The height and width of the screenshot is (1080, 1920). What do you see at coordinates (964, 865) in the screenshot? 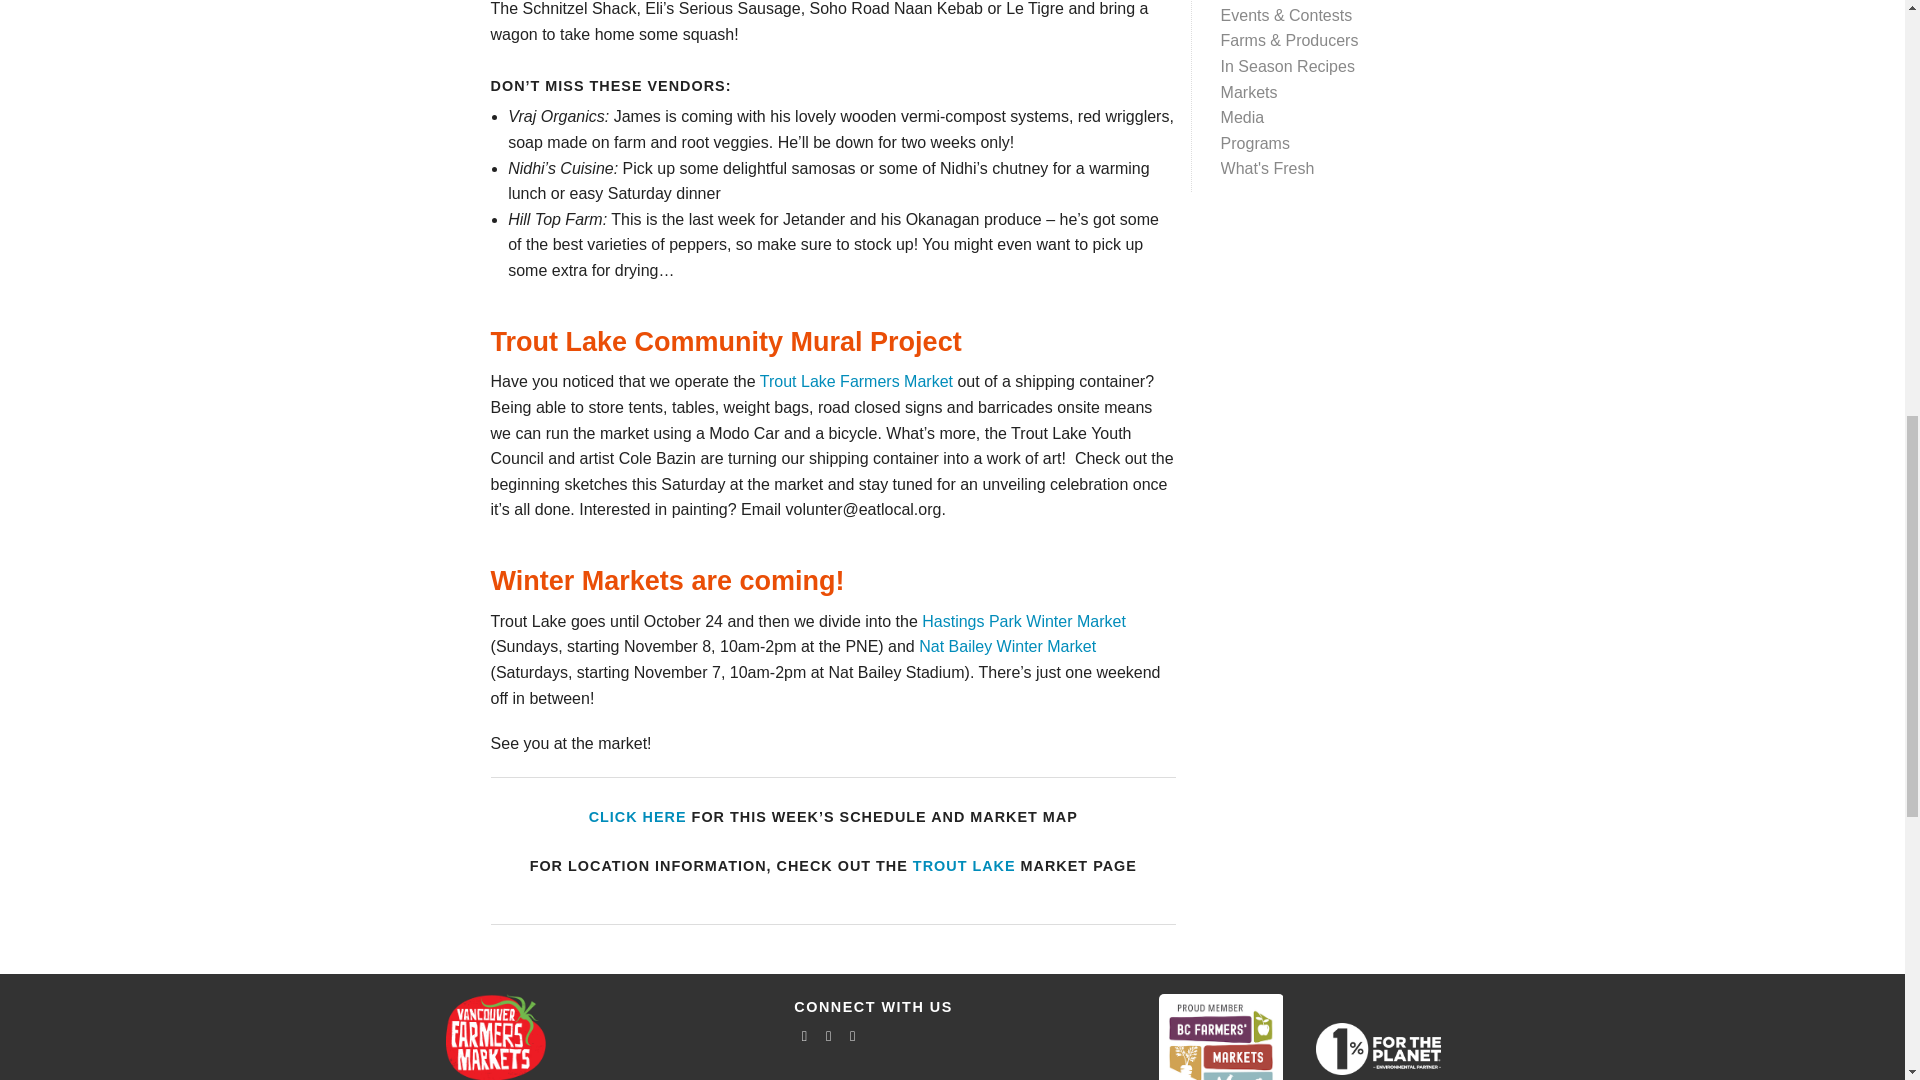
I see `Trout Lake` at bounding box center [964, 865].